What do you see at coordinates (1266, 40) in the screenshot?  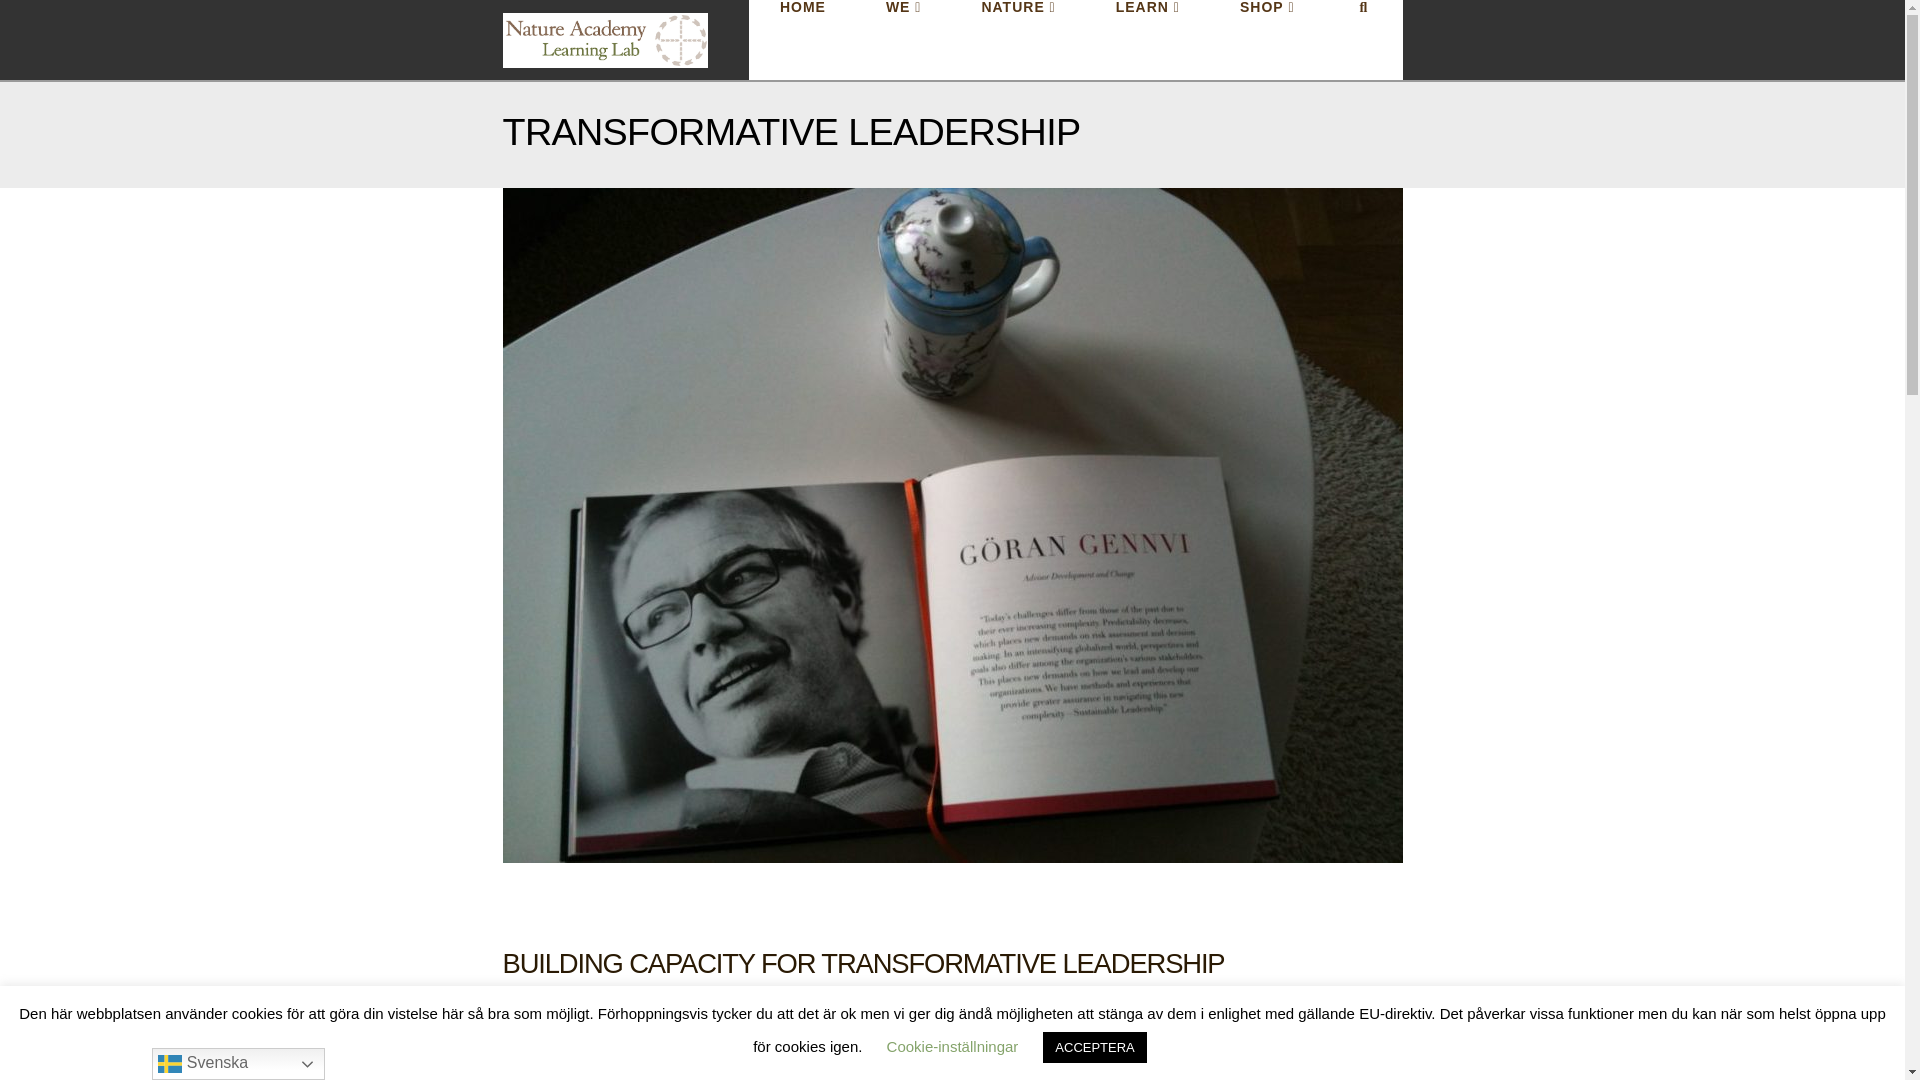 I see `SHOP` at bounding box center [1266, 40].